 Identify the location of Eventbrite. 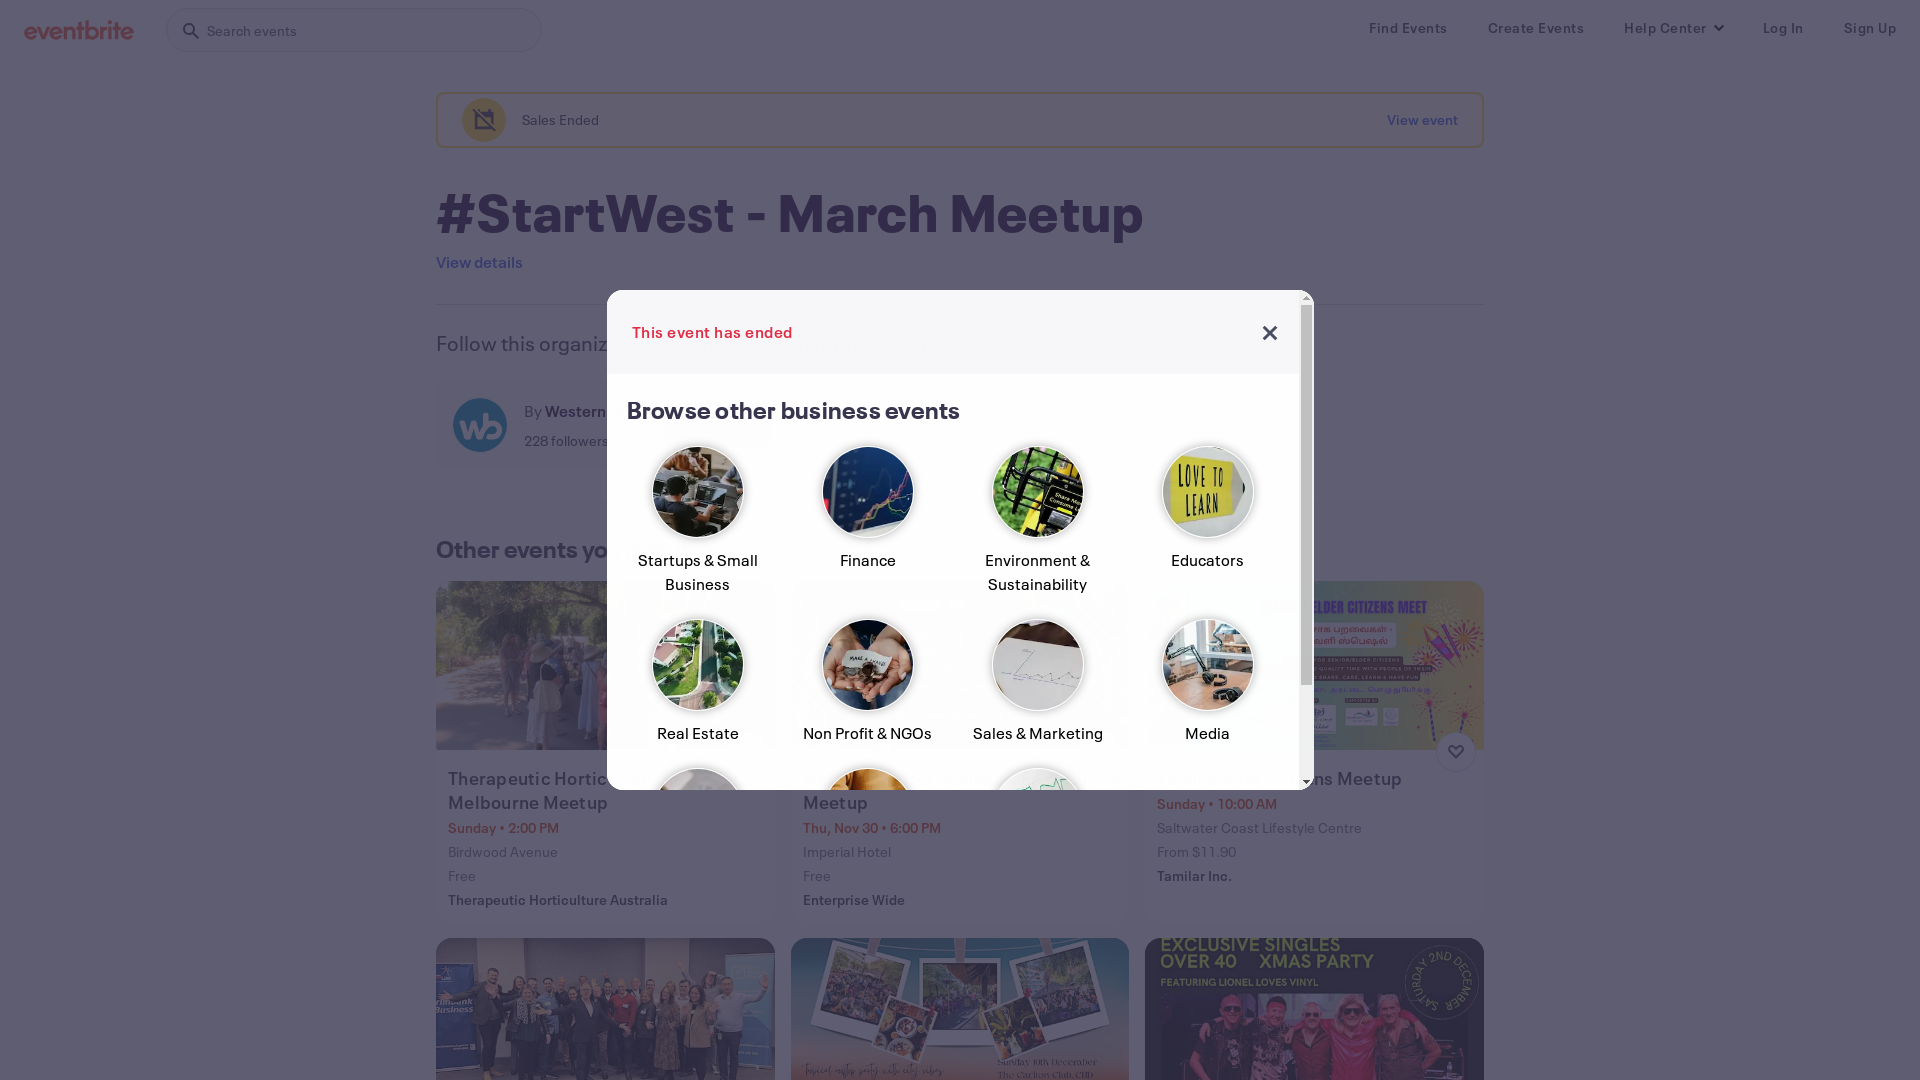
(79, 30).